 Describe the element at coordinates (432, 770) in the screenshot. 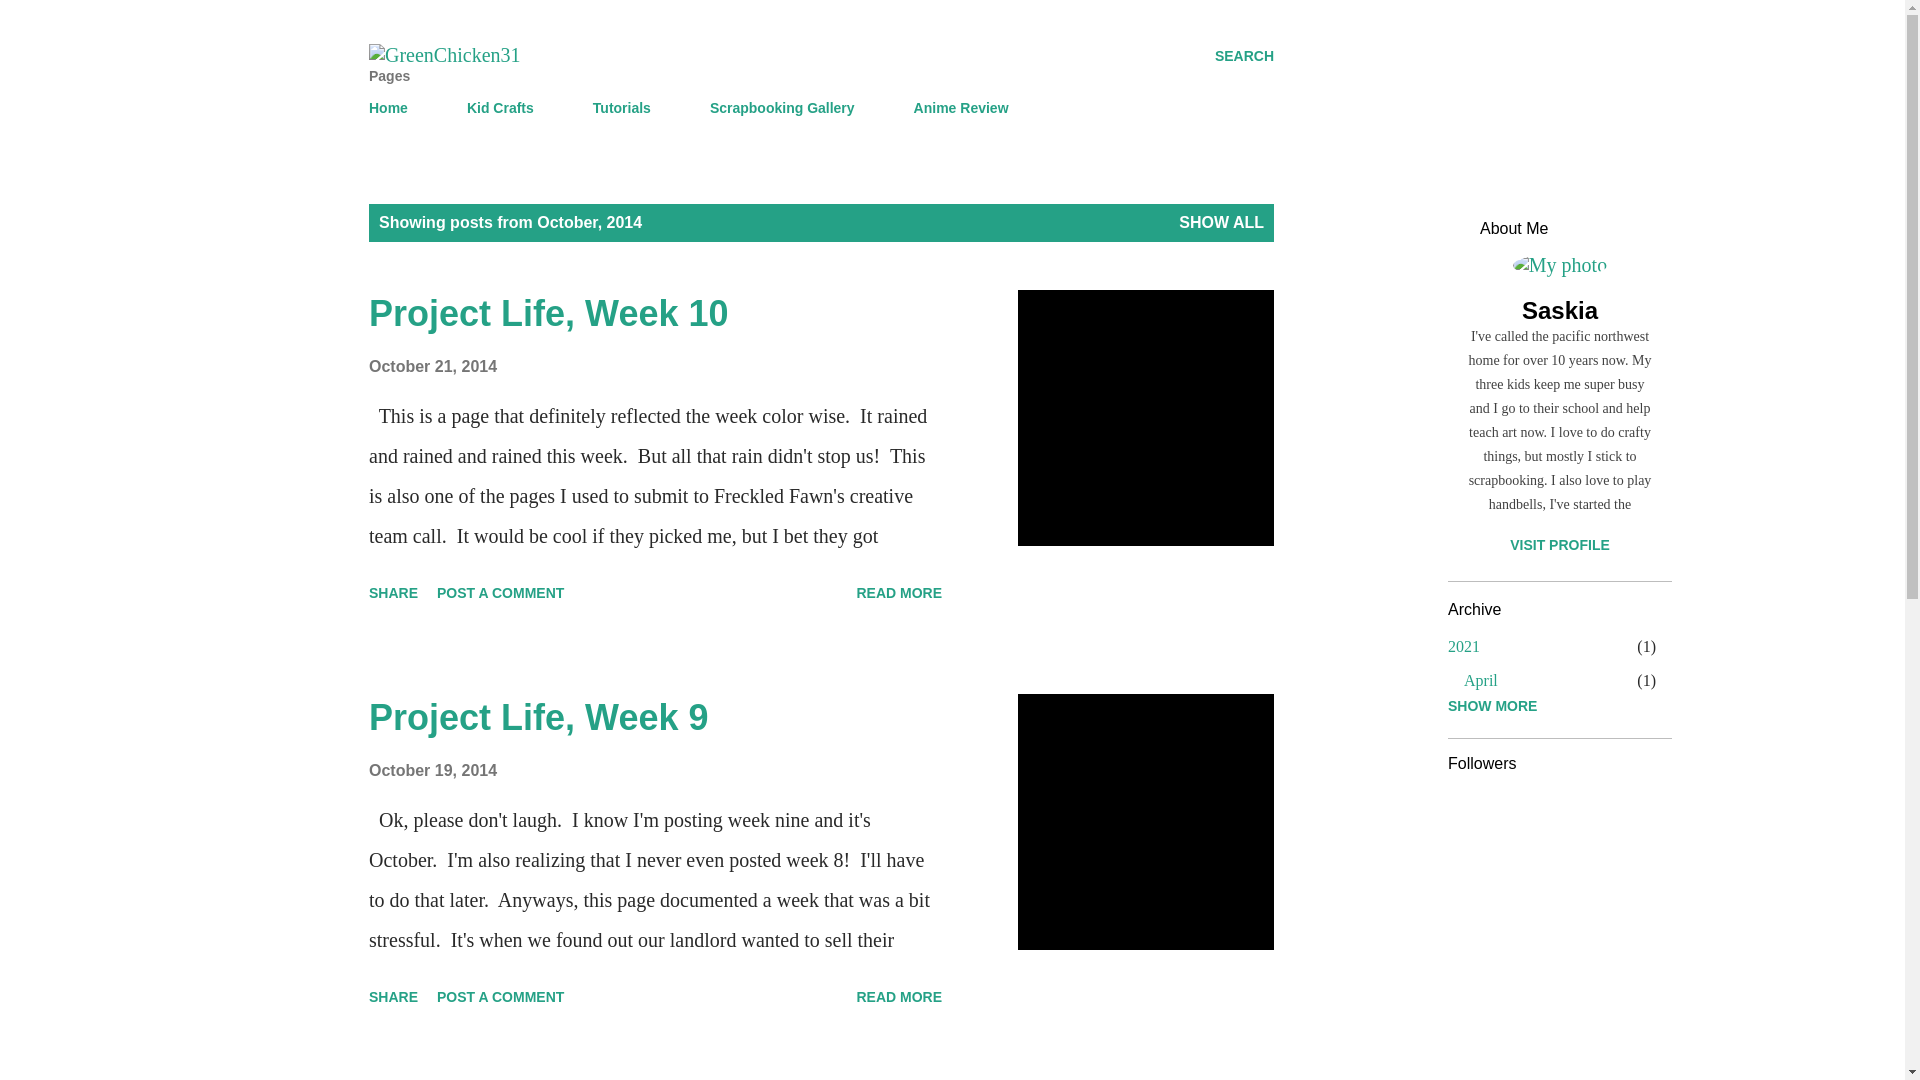

I see `permanent link` at that location.